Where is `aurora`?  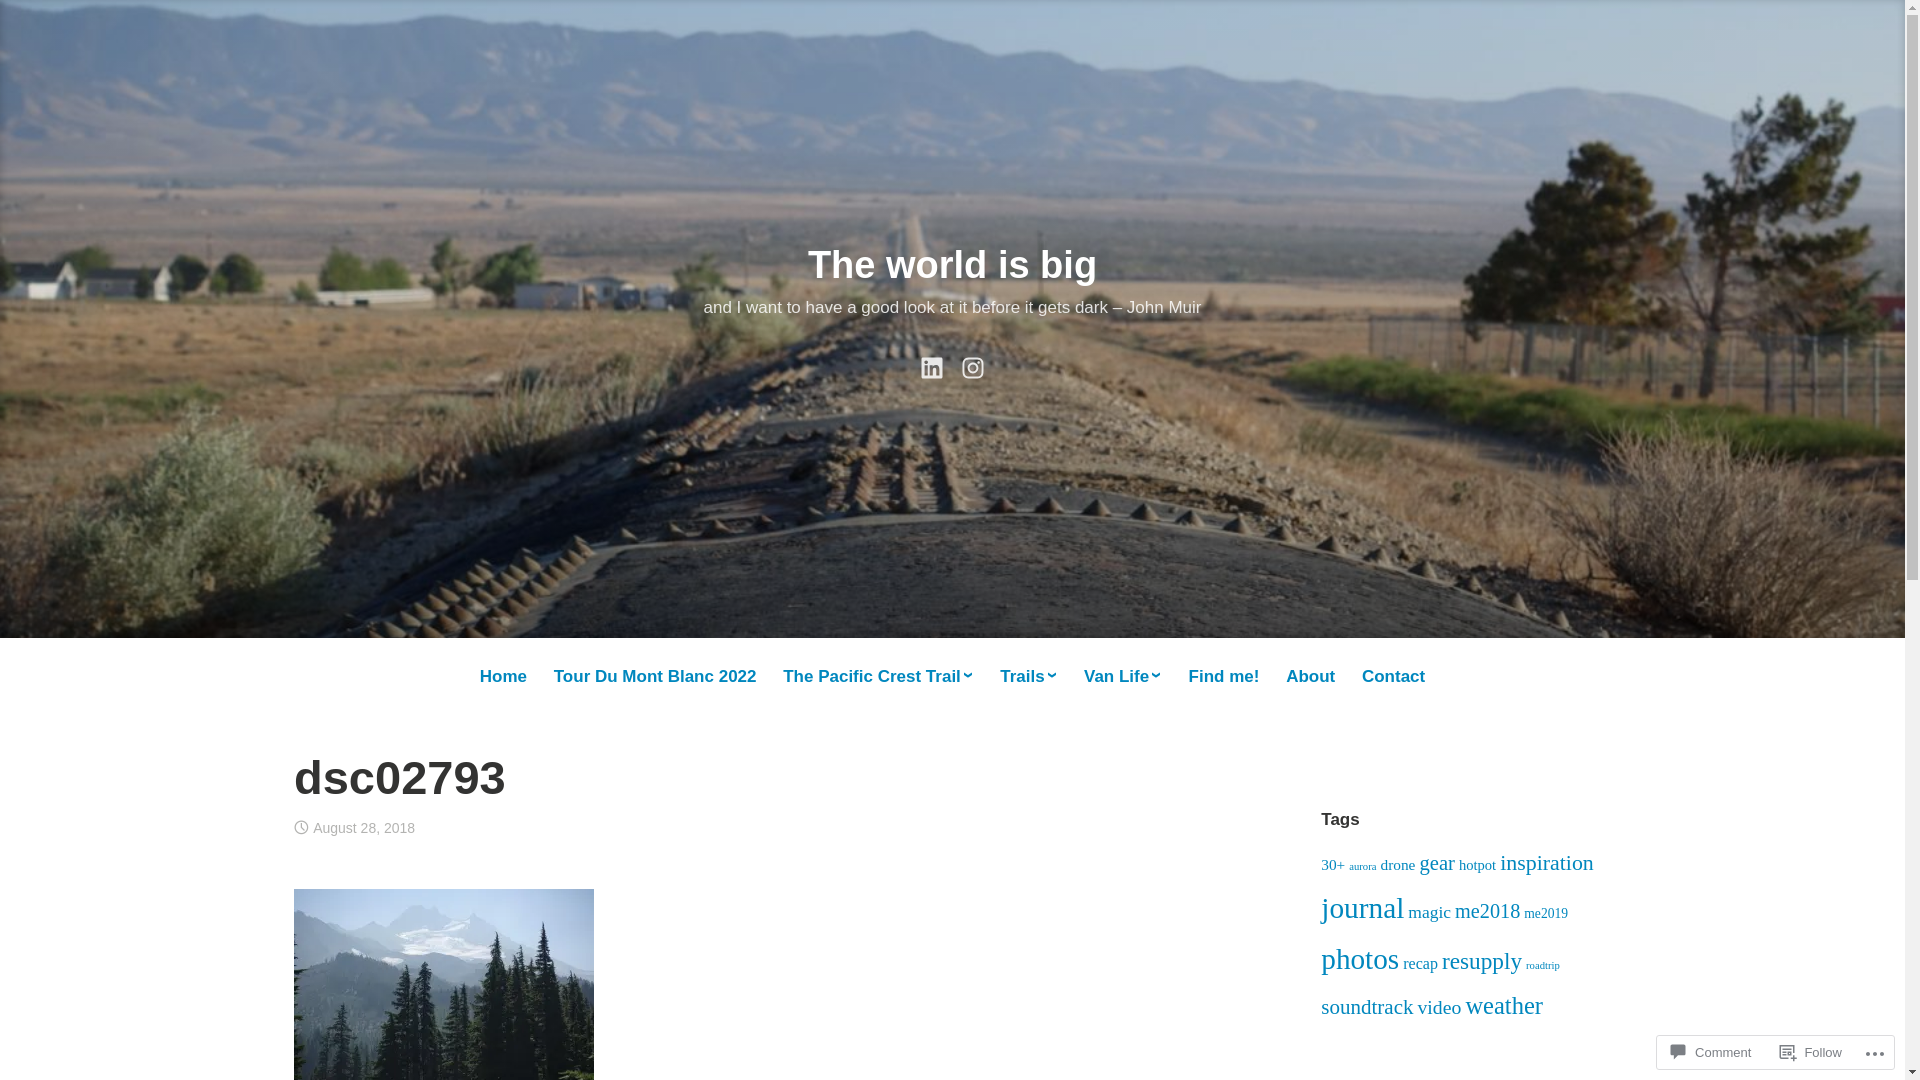
aurora is located at coordinates (1362, 866).